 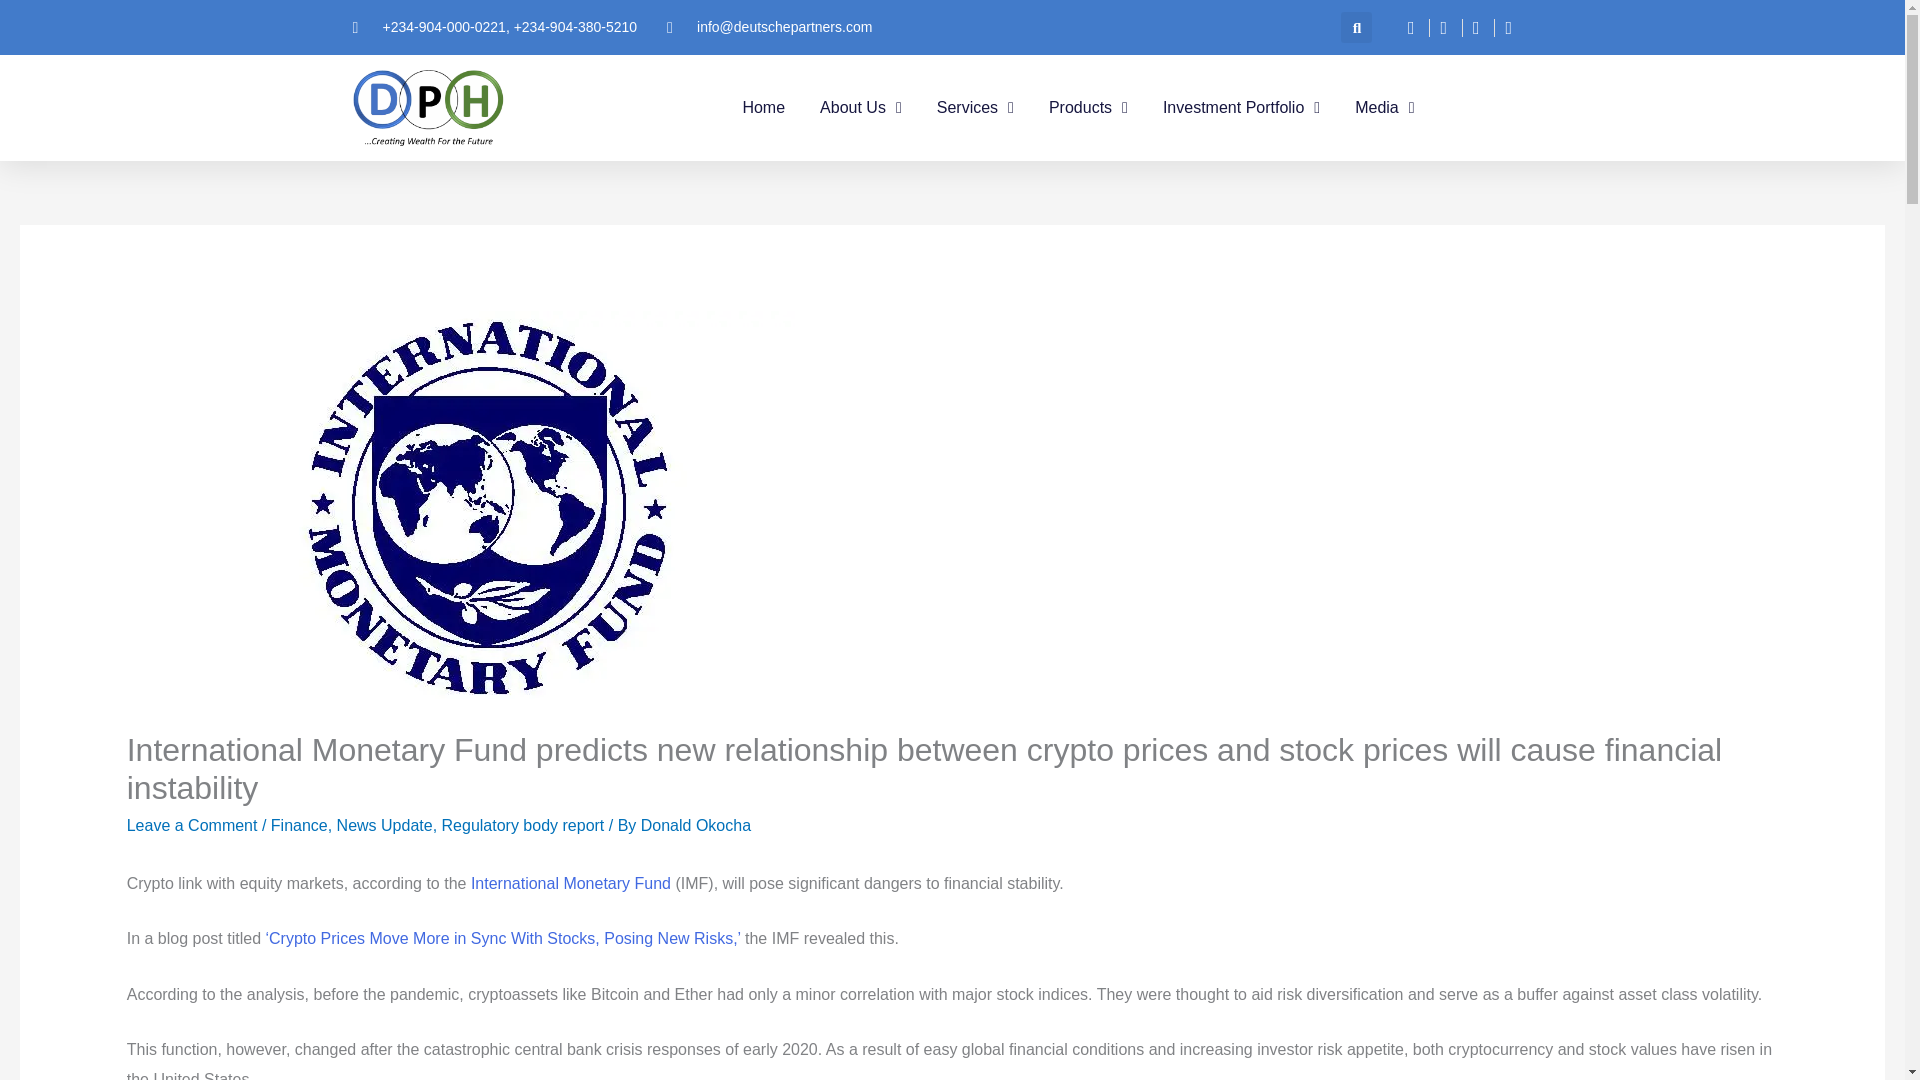 What do you see at coordinates (696, 824) in the screenshot?
I see `View all posts by Donald Okocha` at bounding box center [696, 824].